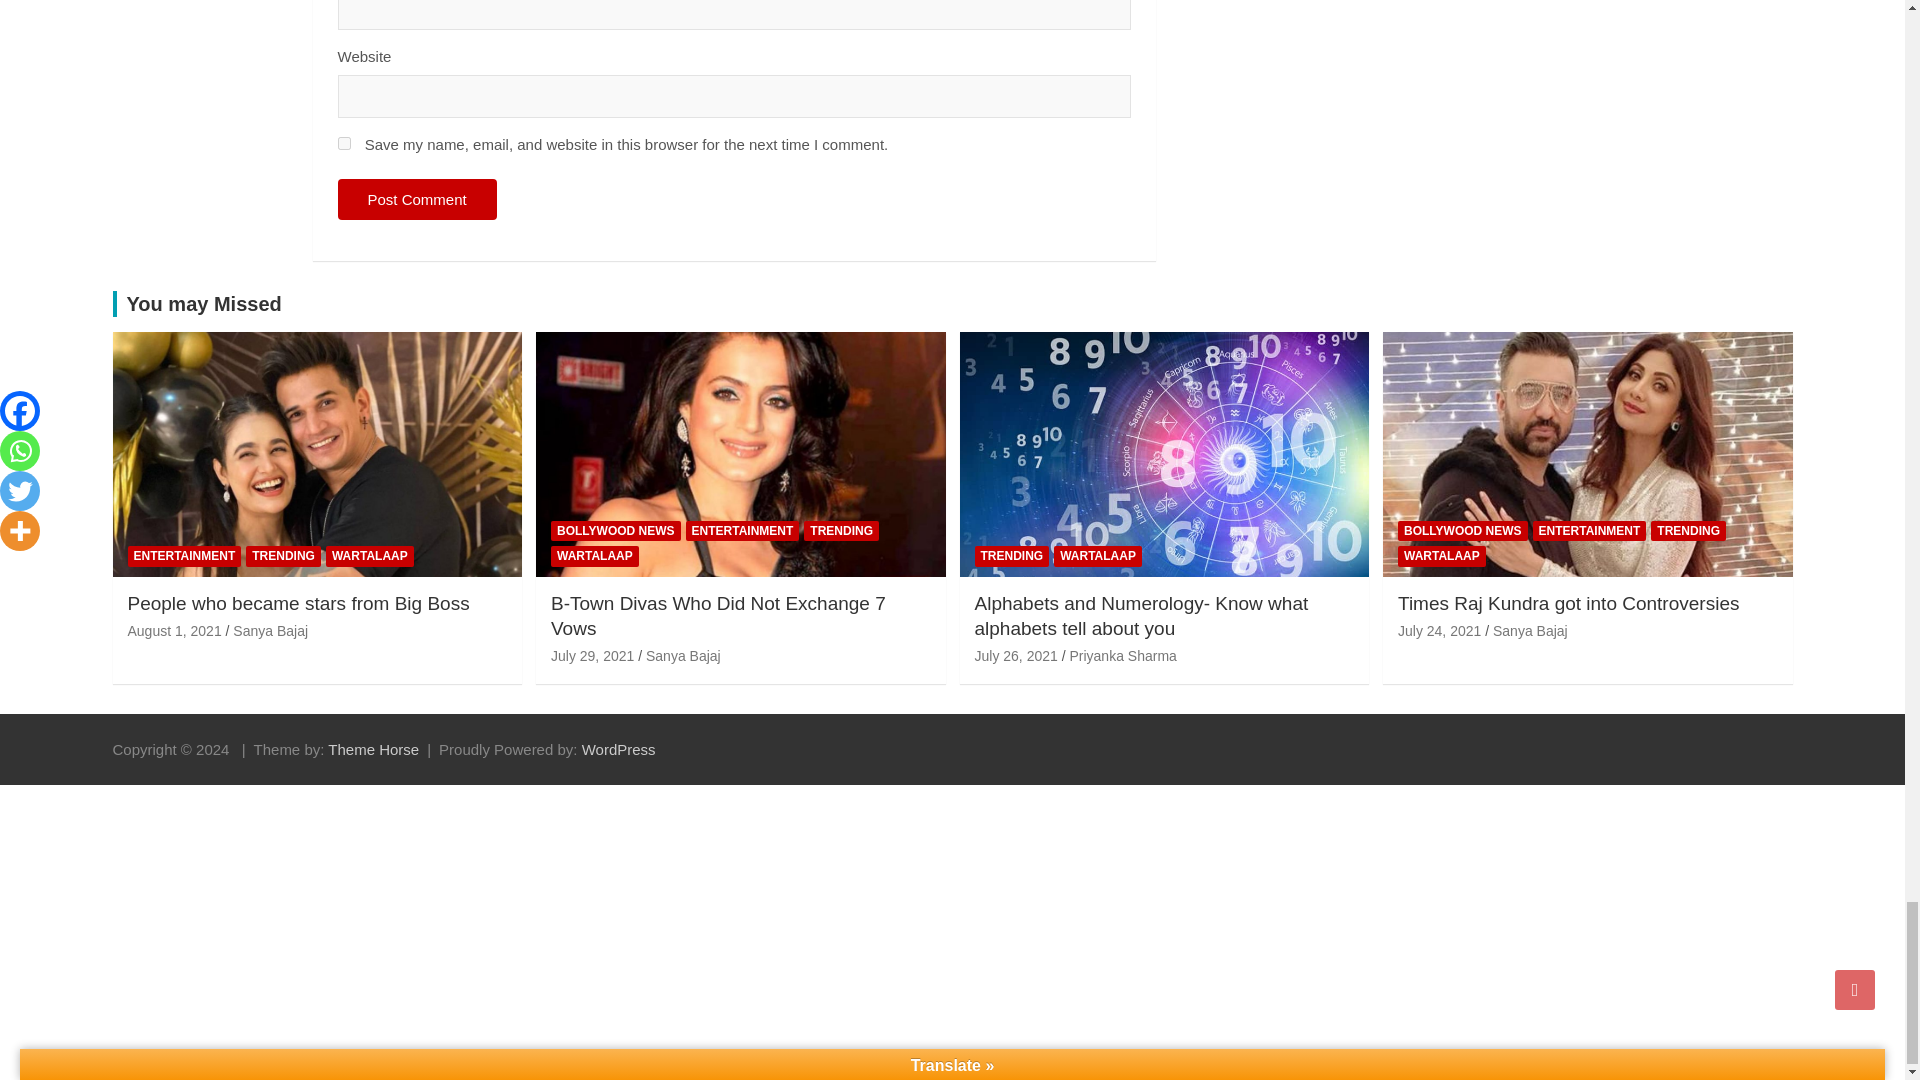 Image resolution: width=1920 pixels, height=1080 pixels. Describe the element at coordinates (1015, 656) in the screenshot. I see `Alphabets and Numerology- Know what alphabets tell about you` at that location.